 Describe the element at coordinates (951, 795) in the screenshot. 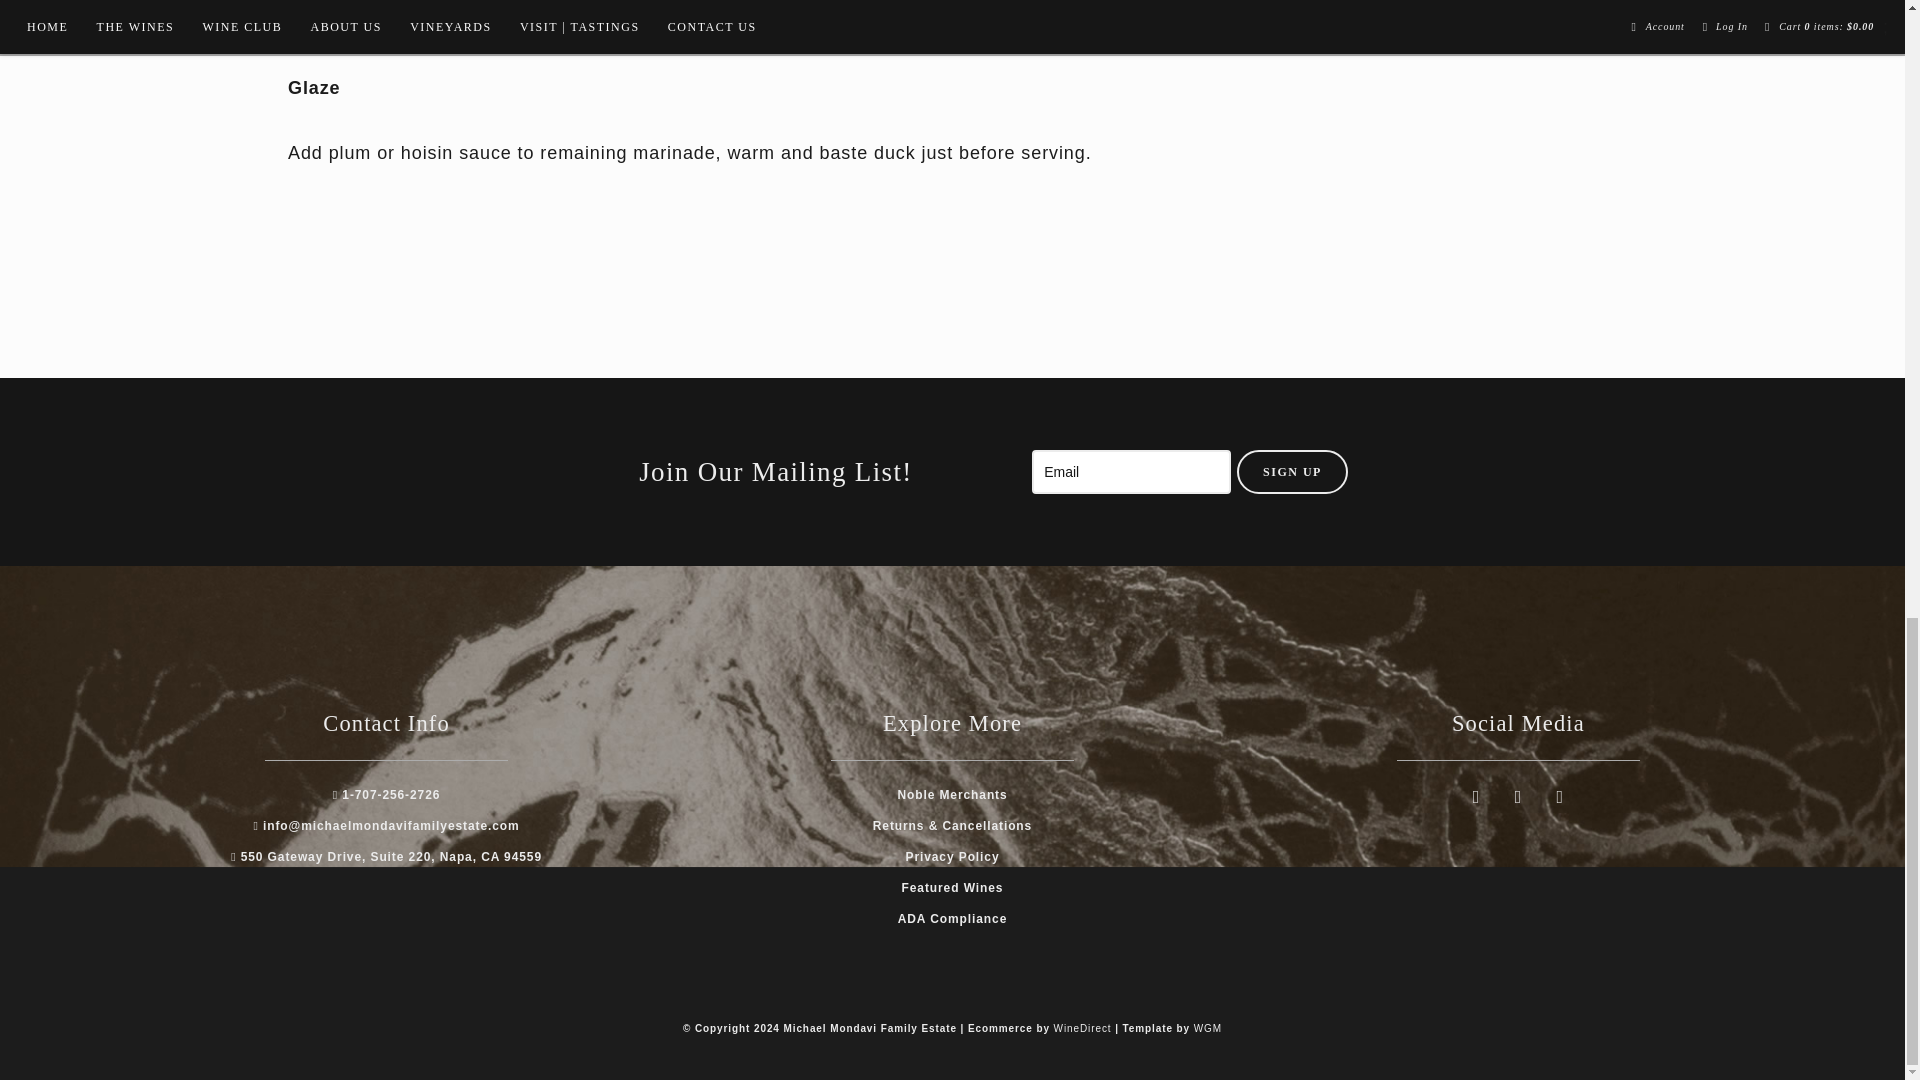

I see `Noble Merchants` at that location.